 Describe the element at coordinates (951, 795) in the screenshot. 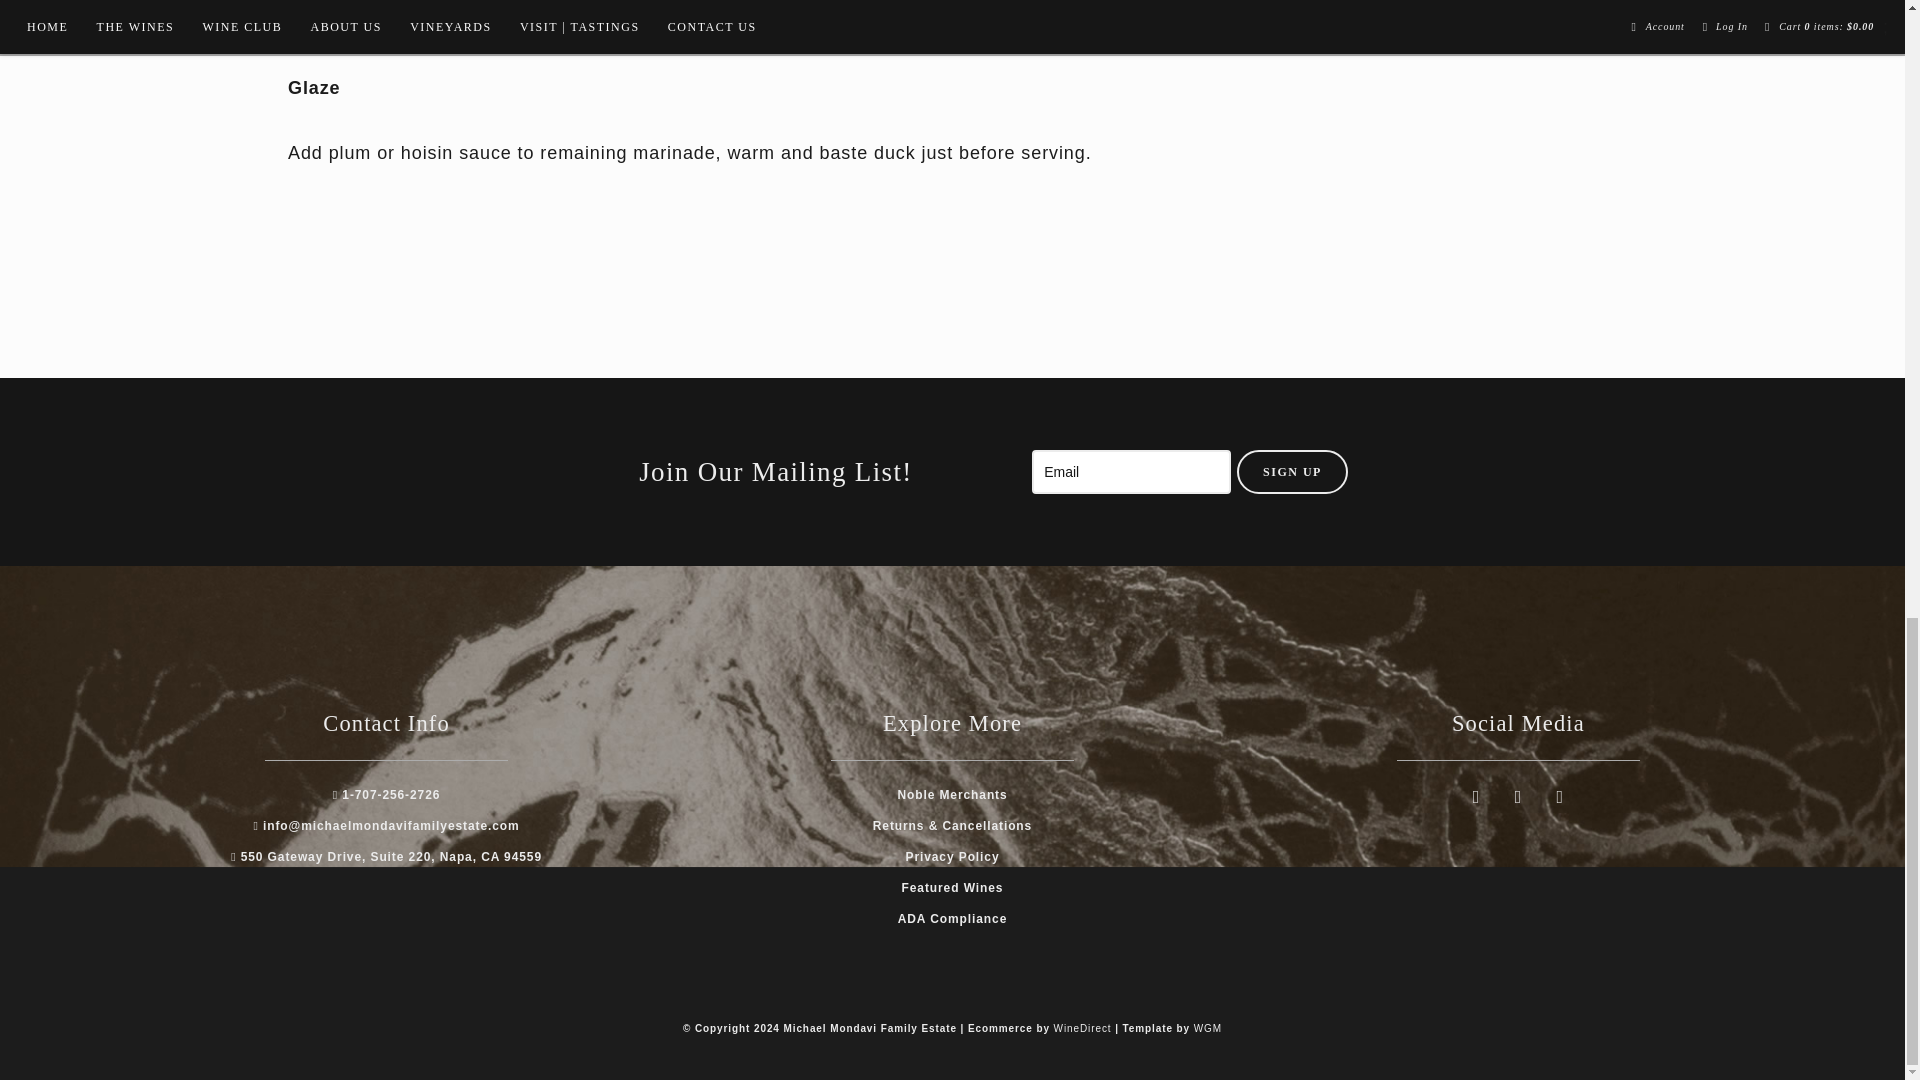

I see `Noble Merchants` at that location.